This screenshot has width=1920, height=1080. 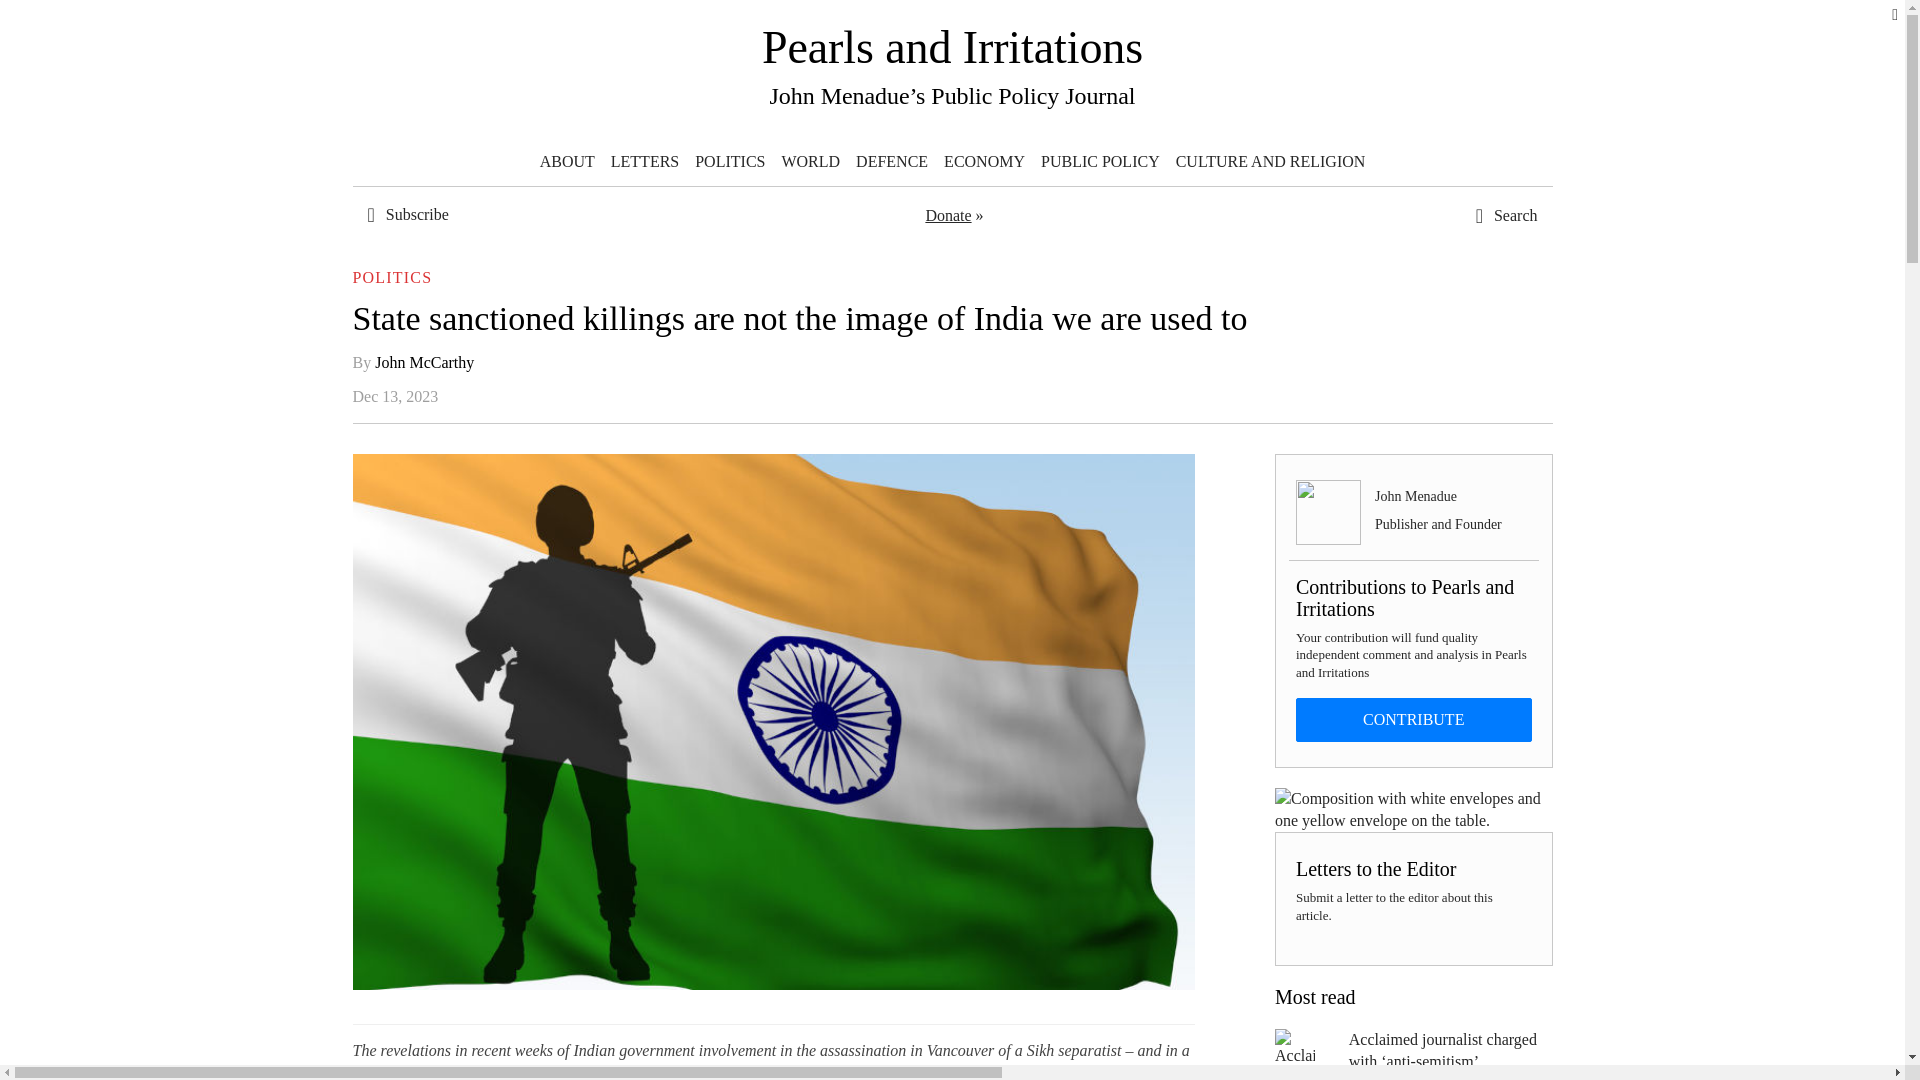 I want to click on Politics, so click(x=730, y=162).